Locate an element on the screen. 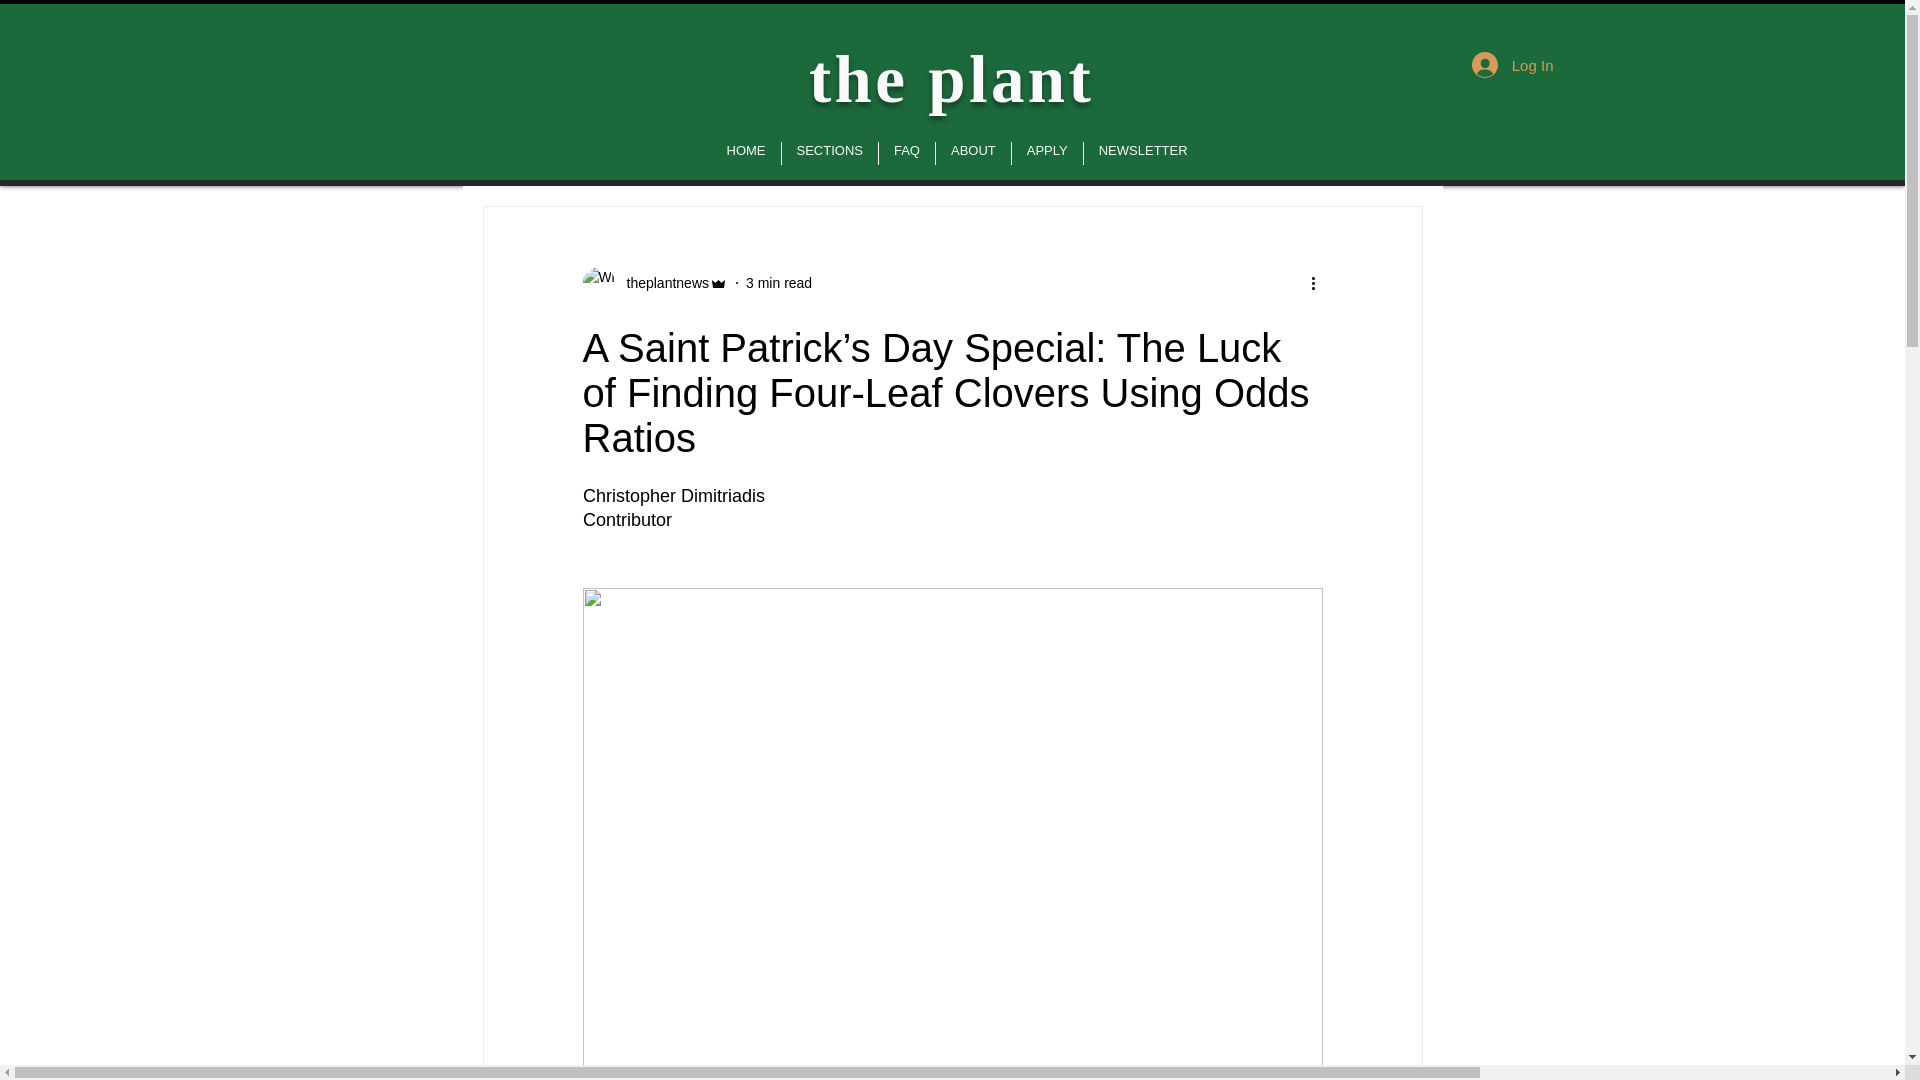 This screenshot has height=1080, width=1920. 3 min read is located at coordinates (779, 282).